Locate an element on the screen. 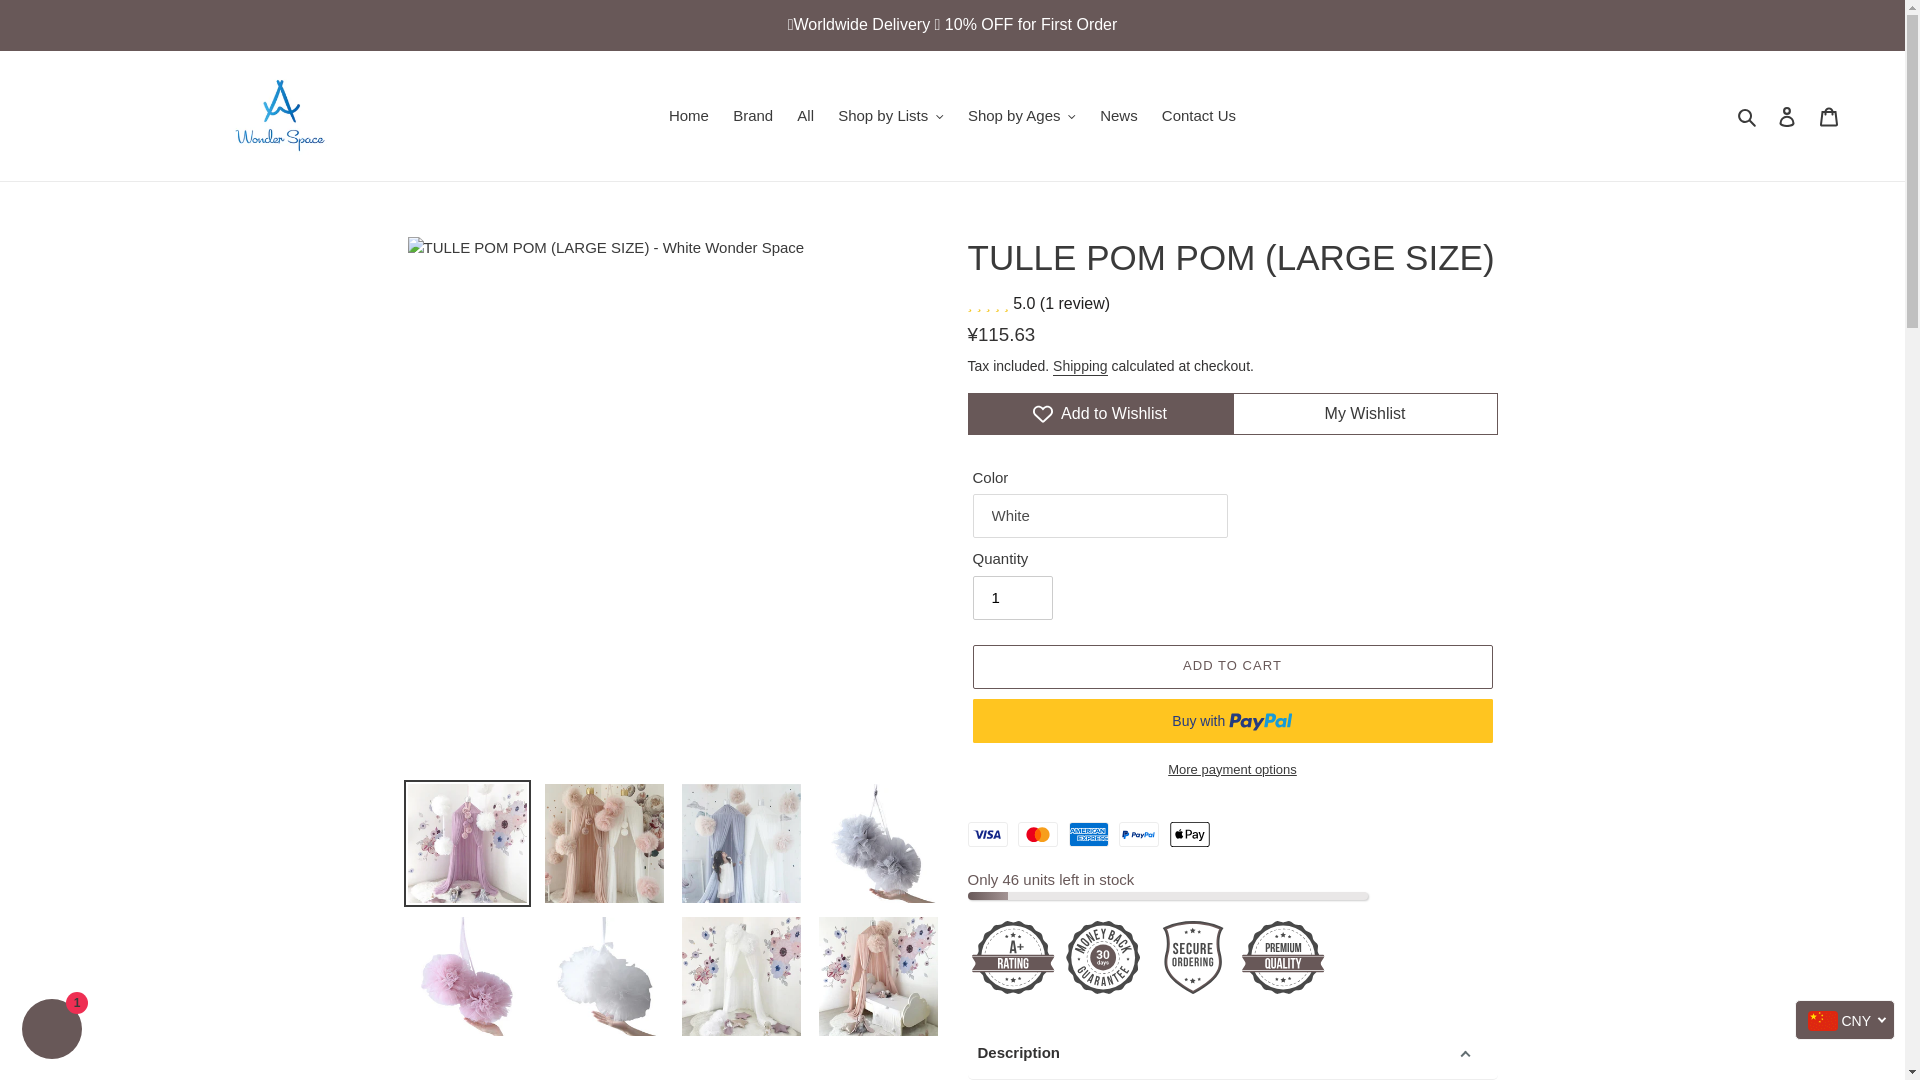  Contact Us is located at coordinates (1199, 116).